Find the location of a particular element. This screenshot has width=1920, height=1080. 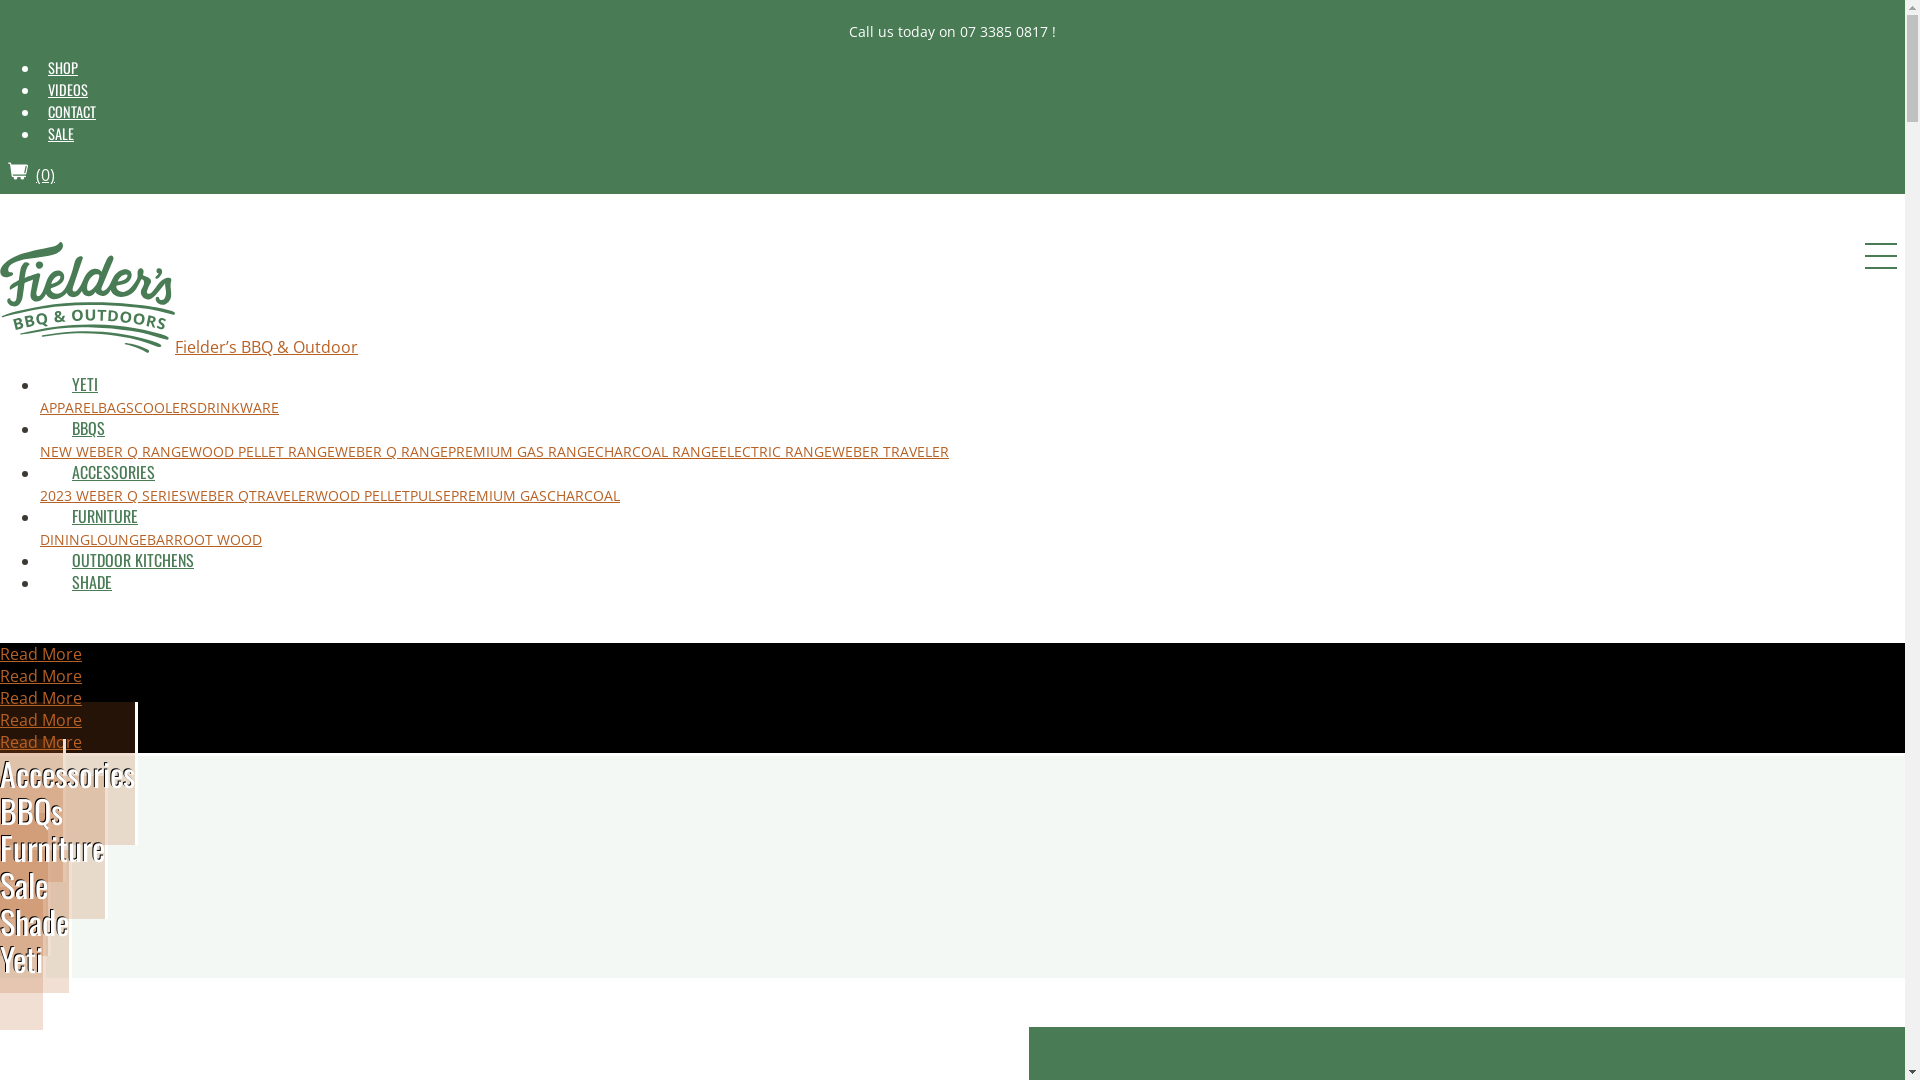

FURNITURE is located at coordinates (105, 516).